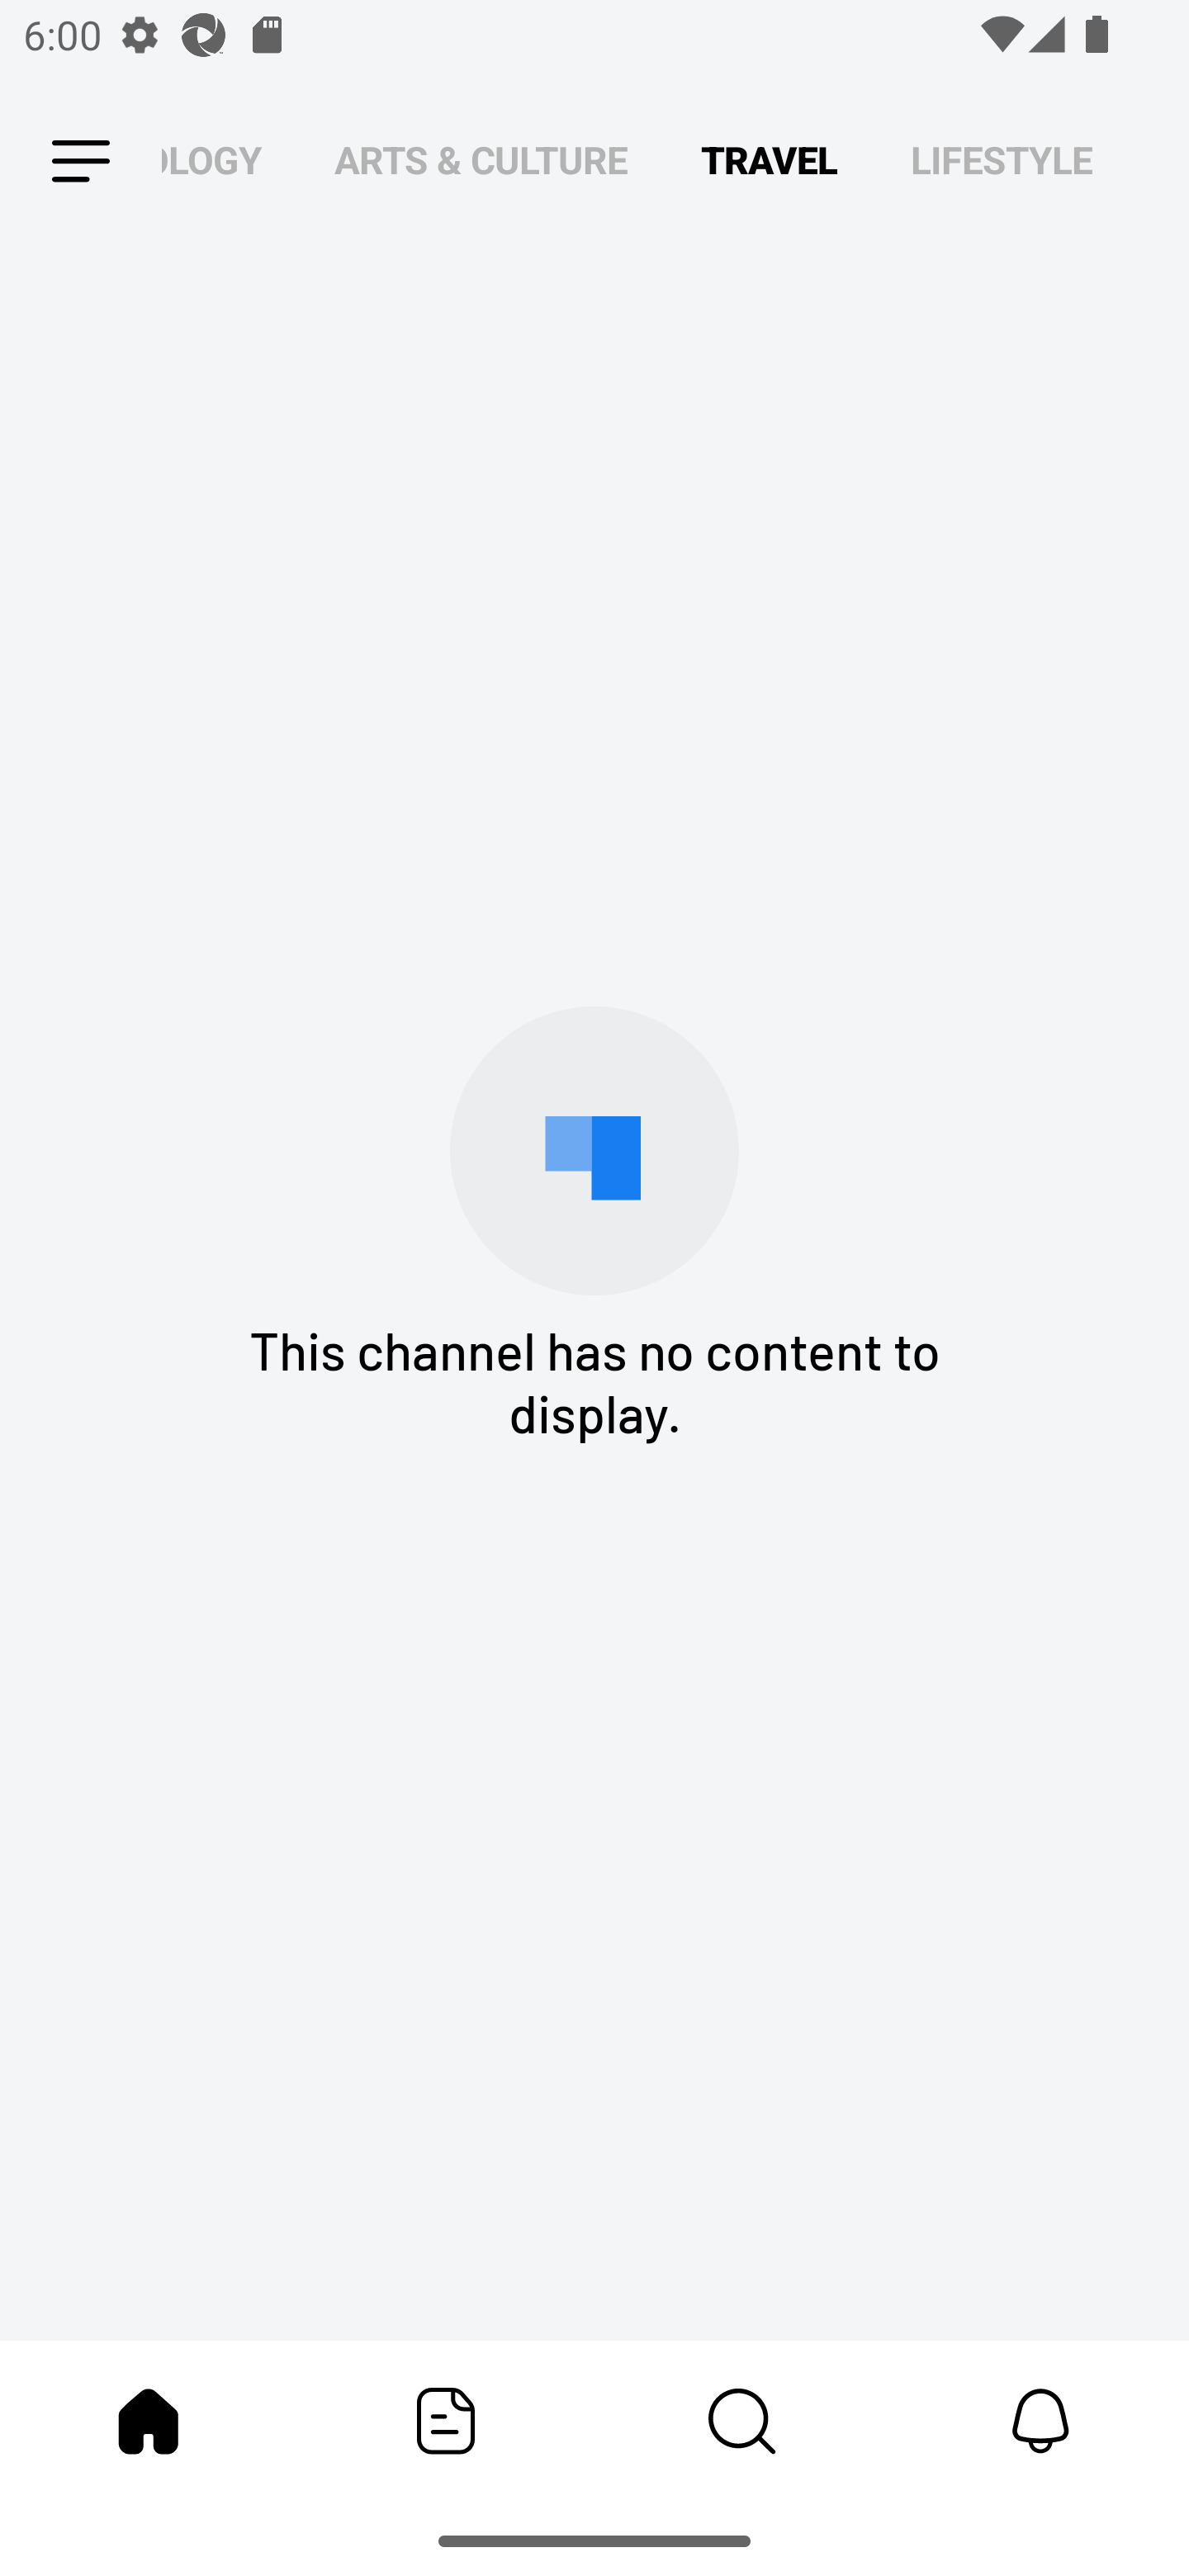  What do you see at coordinates (81, 162) in the screenshot?
I see `Leading Icon` at bounding box center [81, 162].